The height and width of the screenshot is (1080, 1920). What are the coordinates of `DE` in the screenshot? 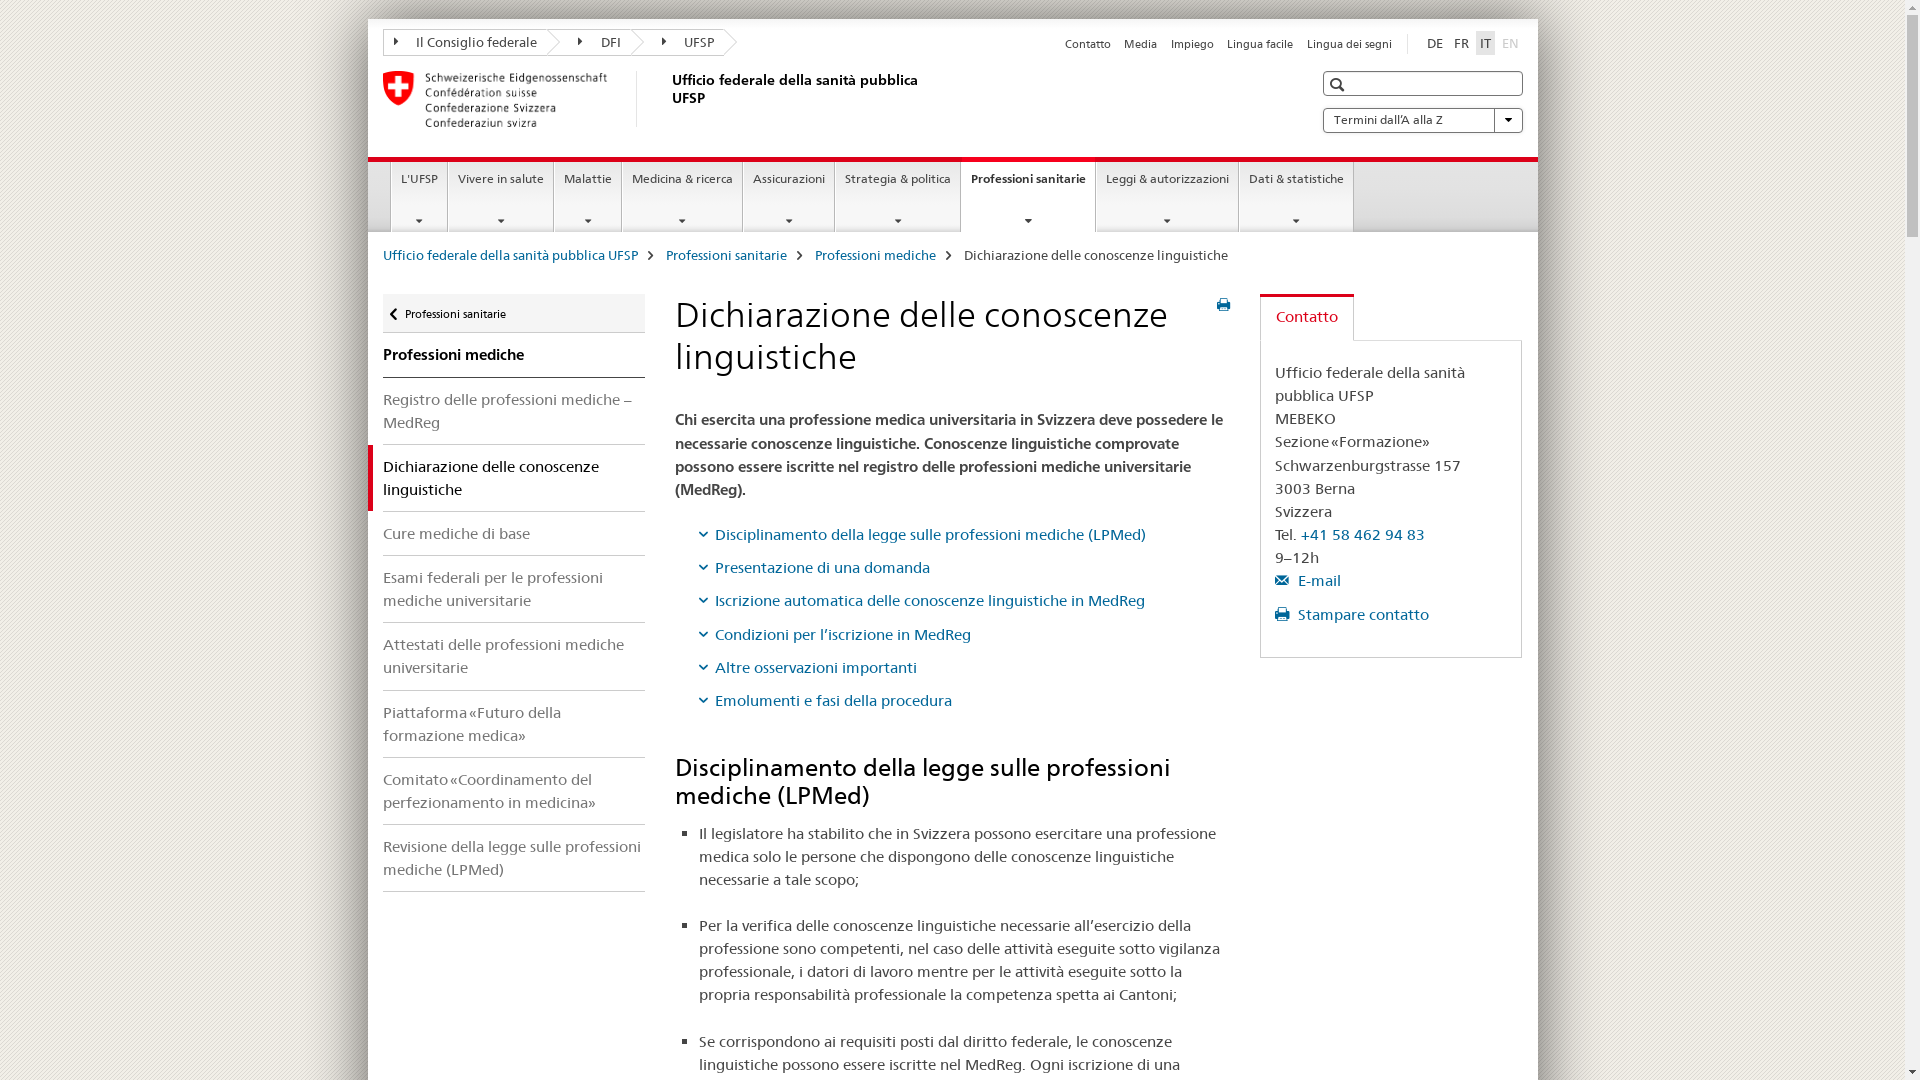 It's located at (1434, 43).